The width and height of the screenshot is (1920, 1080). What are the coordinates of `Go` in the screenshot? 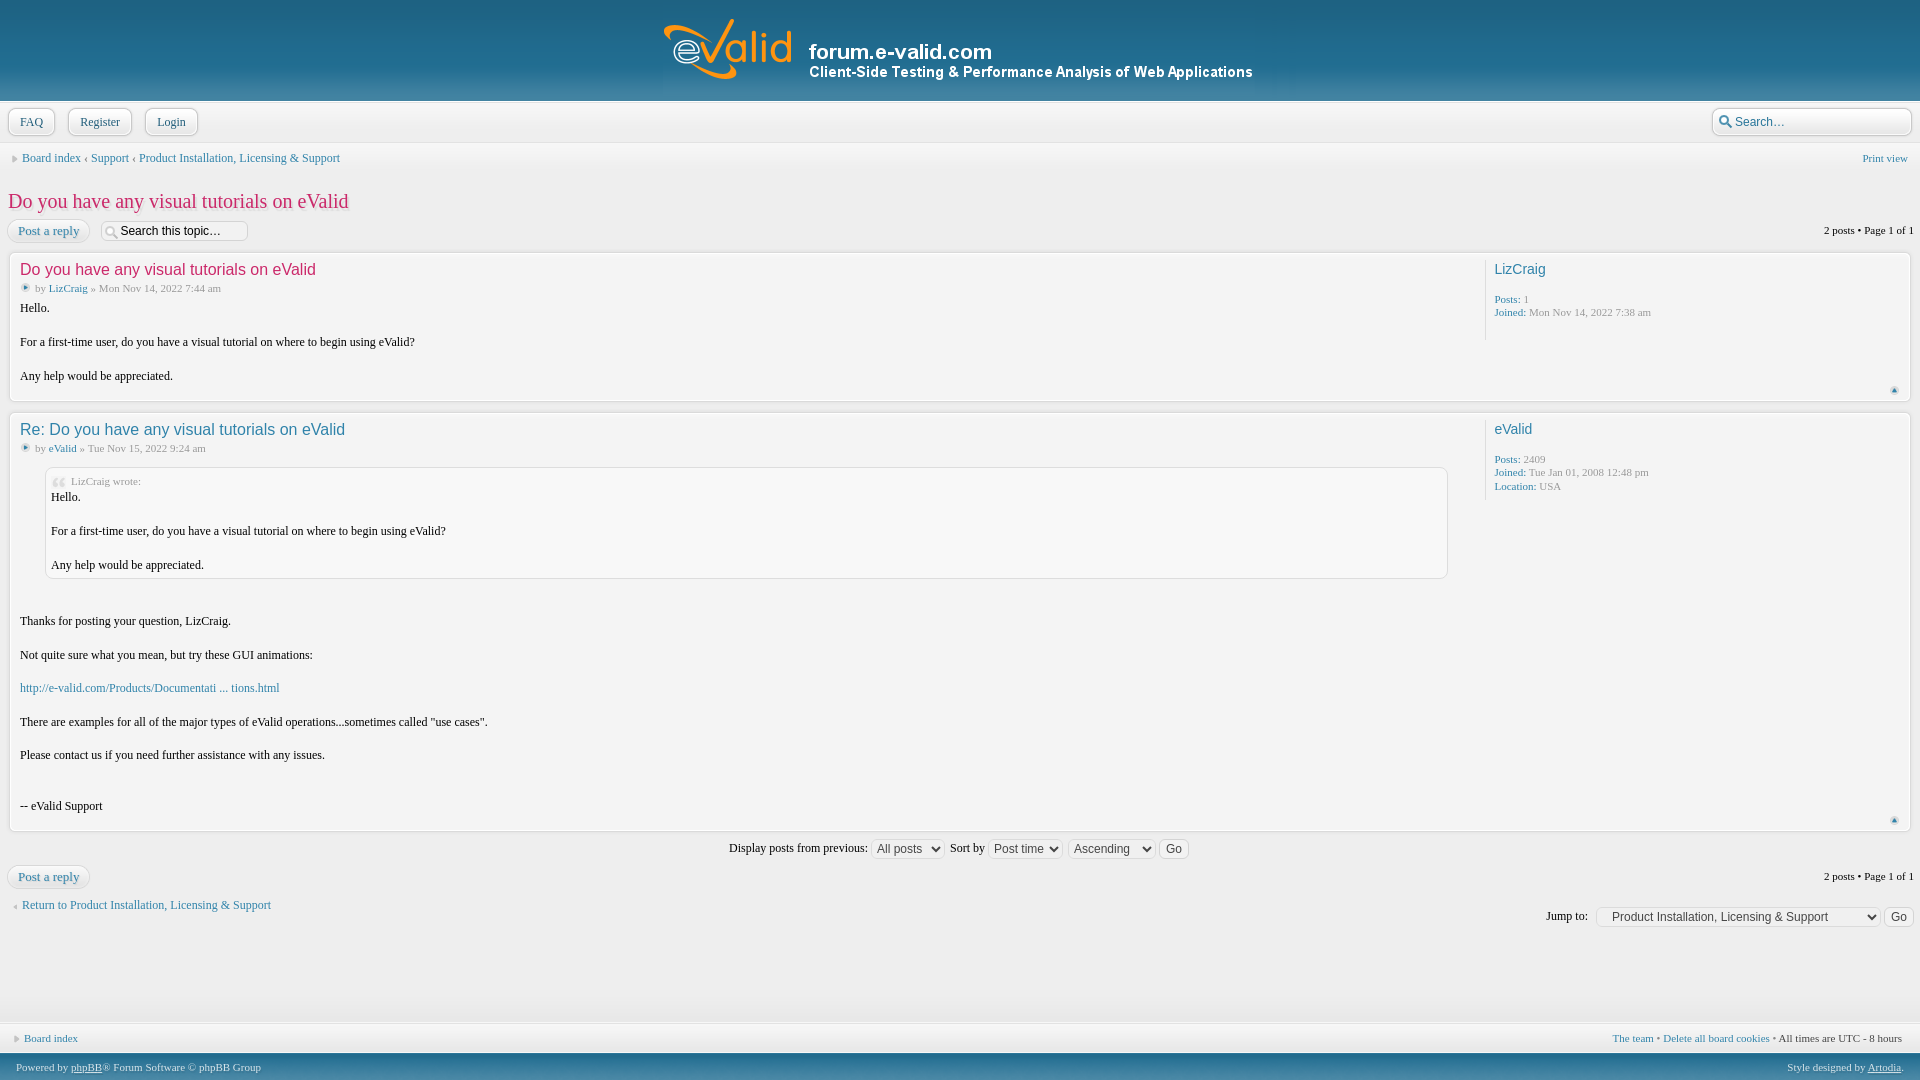 It's located at (1898, 916).